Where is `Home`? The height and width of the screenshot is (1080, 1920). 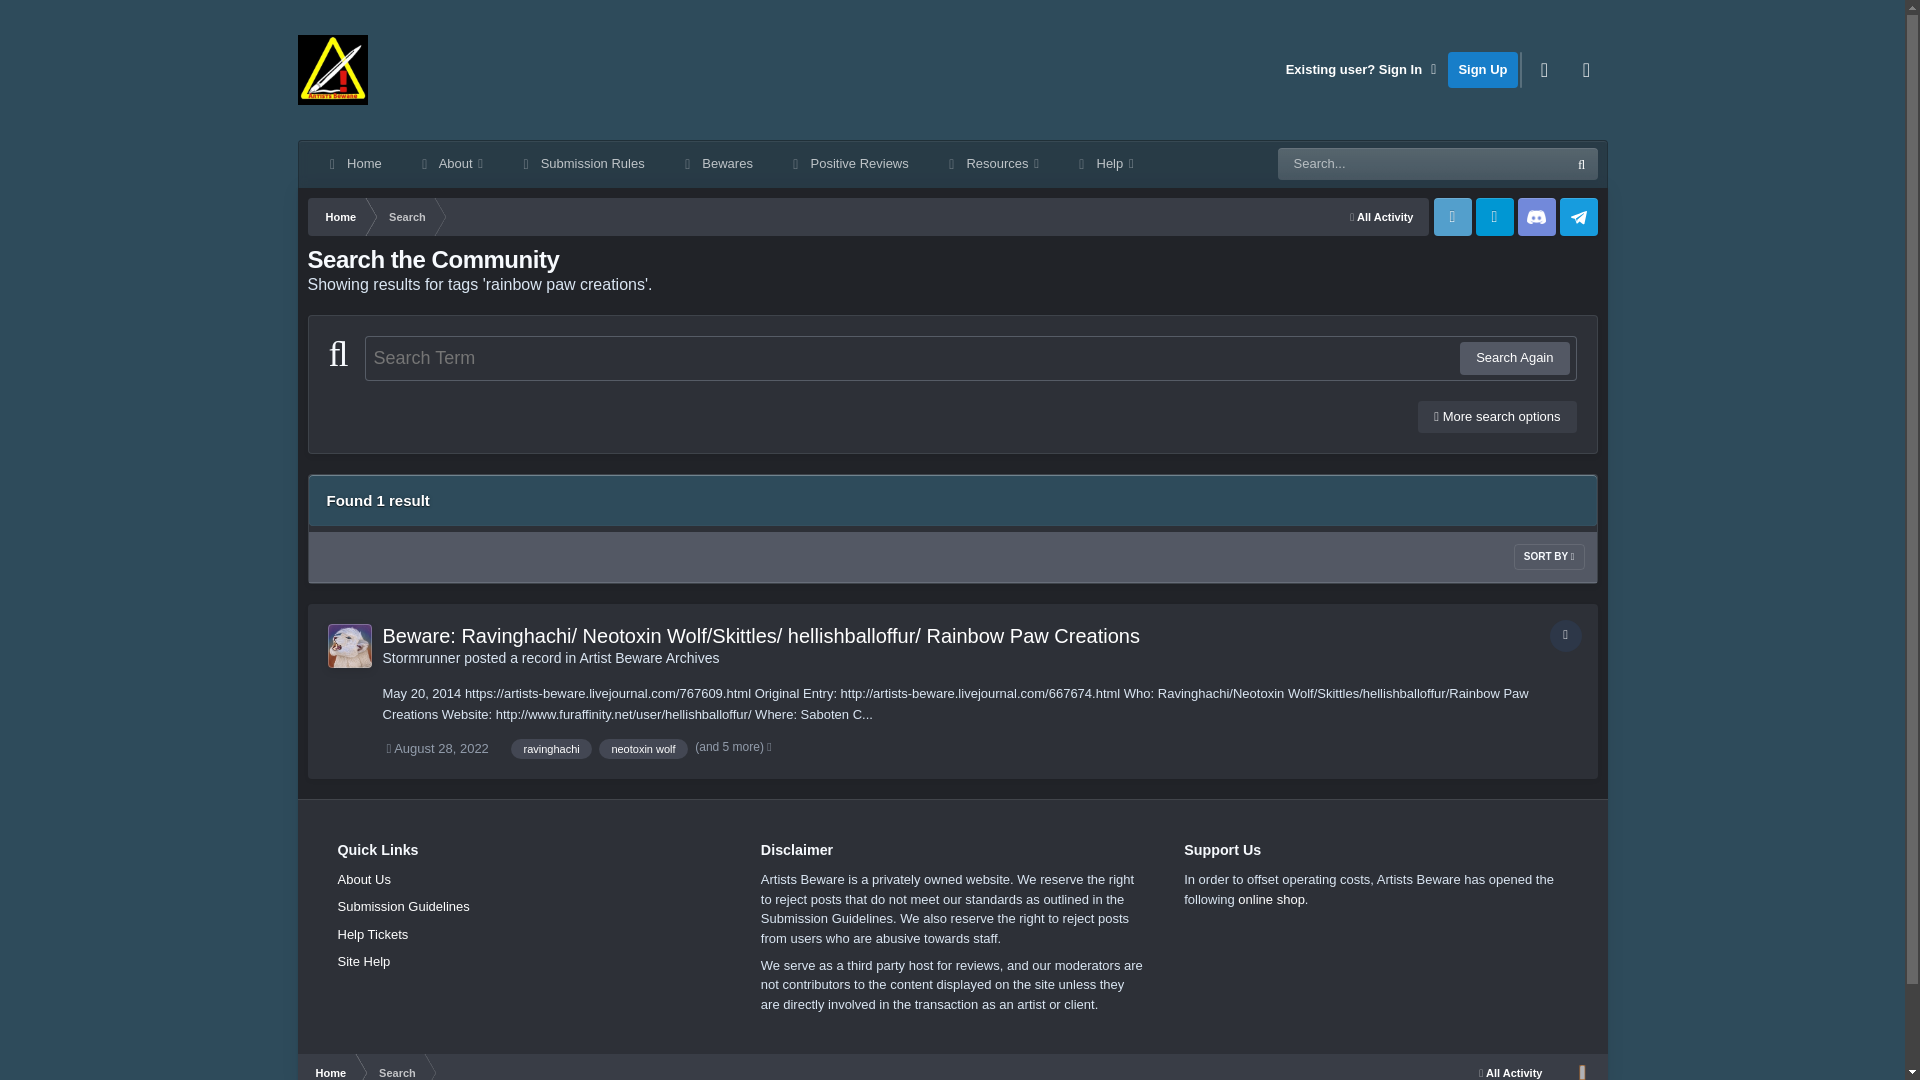
Home is located at coordinates (353, 164).